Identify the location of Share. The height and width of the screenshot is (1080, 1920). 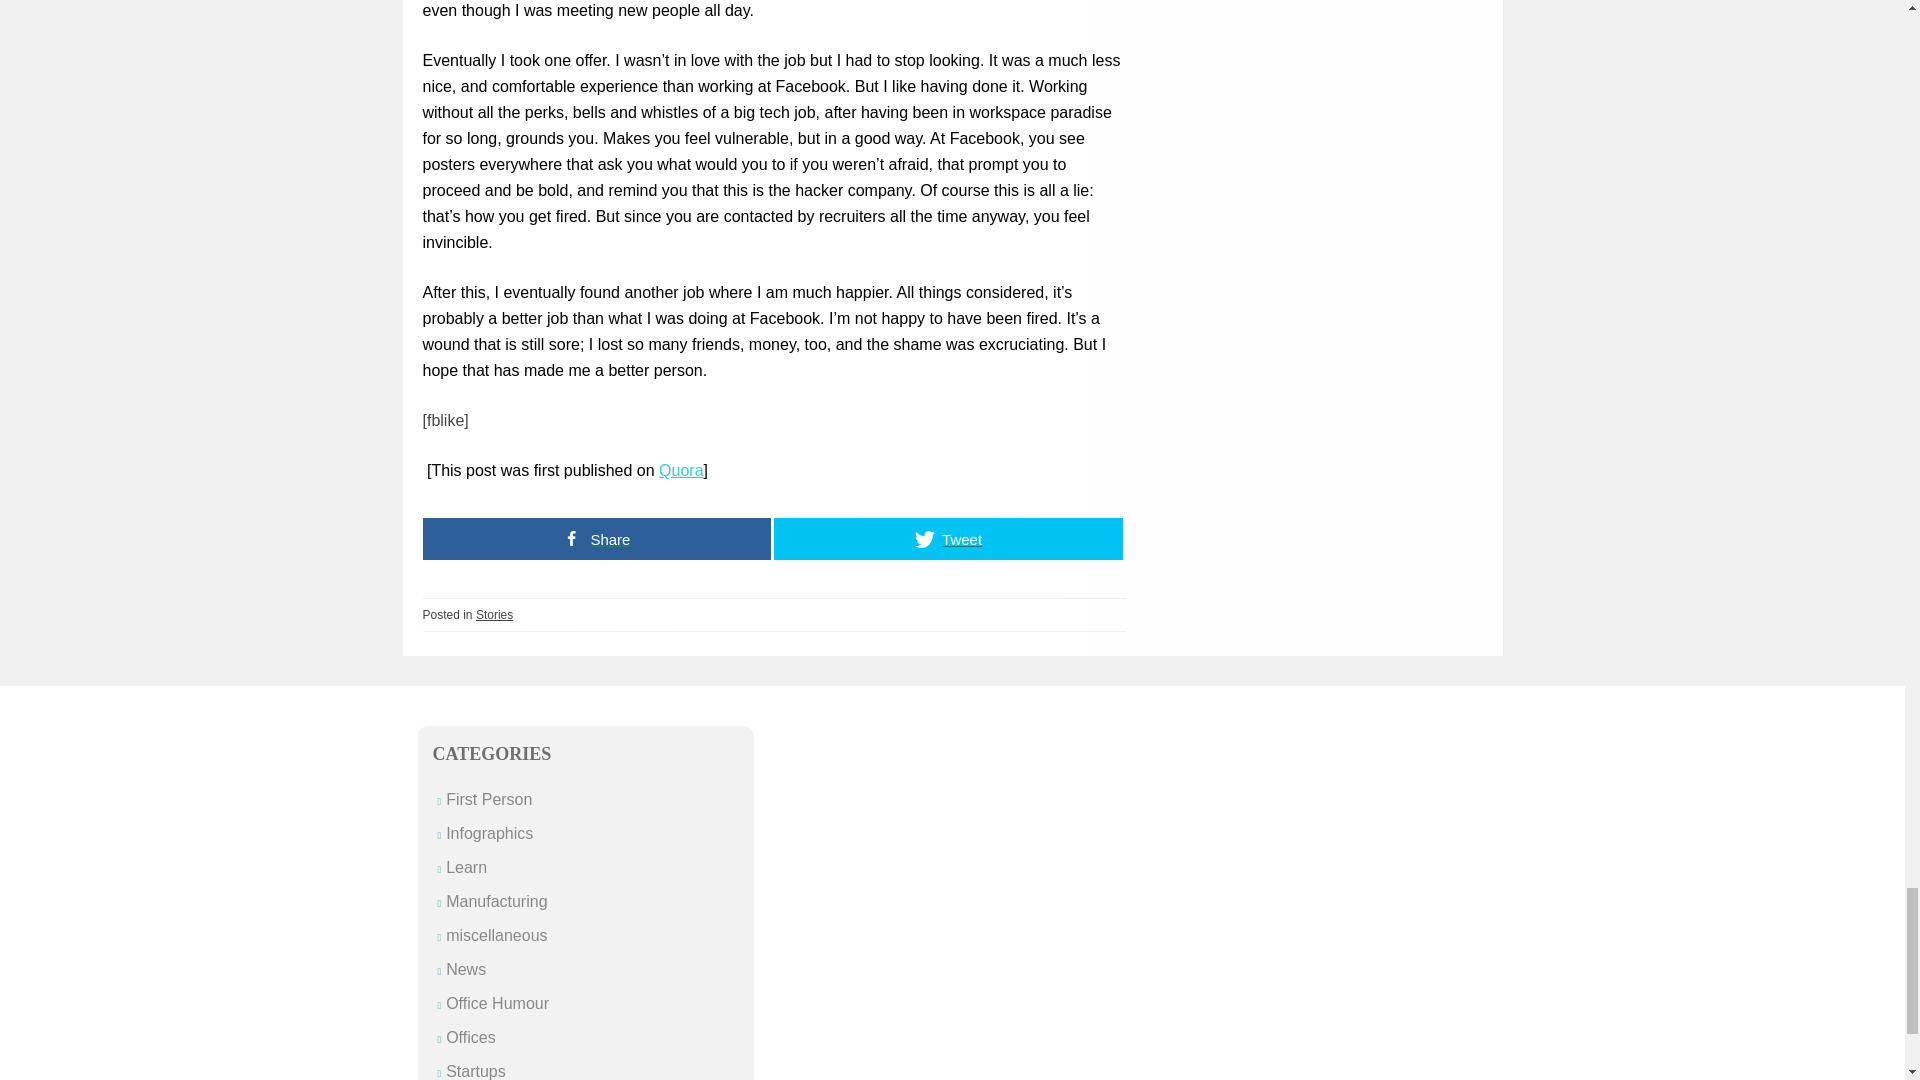
(596, 539).